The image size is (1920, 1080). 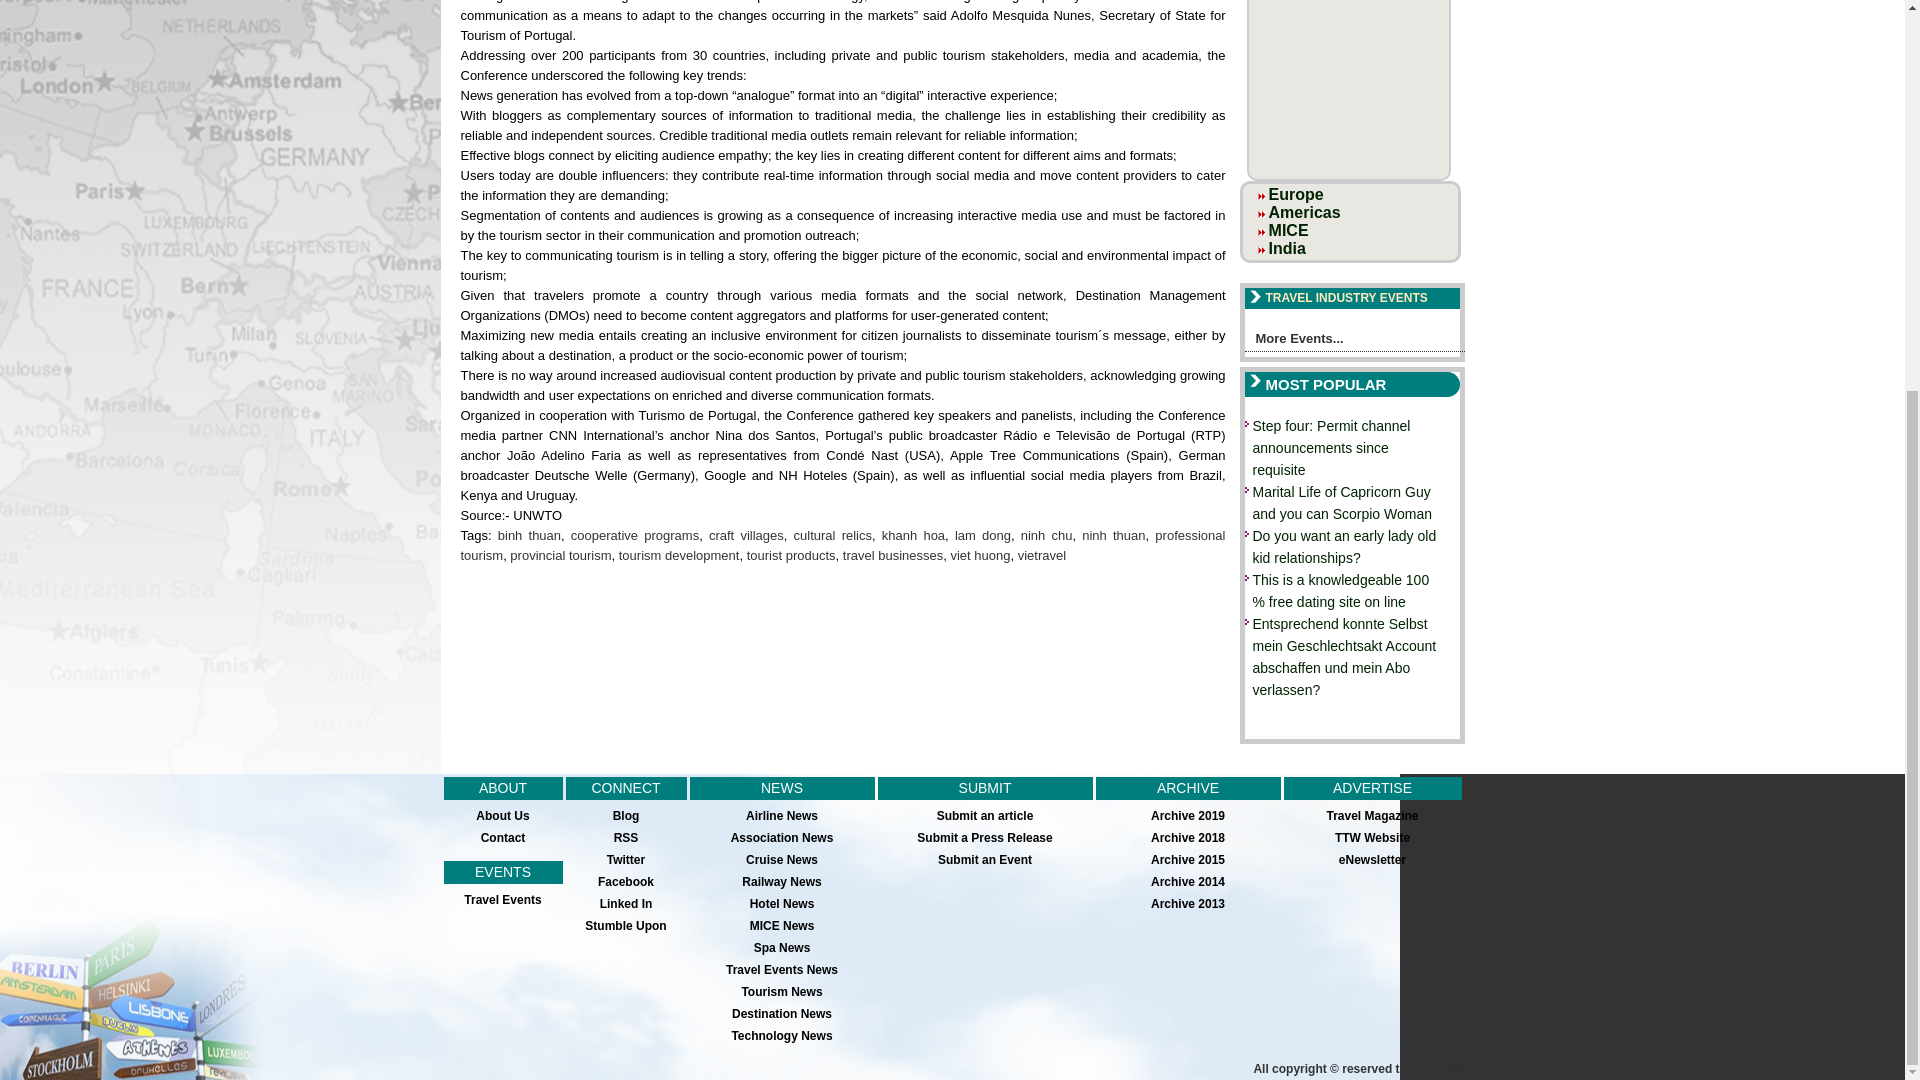 What do you see at coordinates (746, 536) in the screenshot?
I see `craft villages` at bounding box center [746, 536].